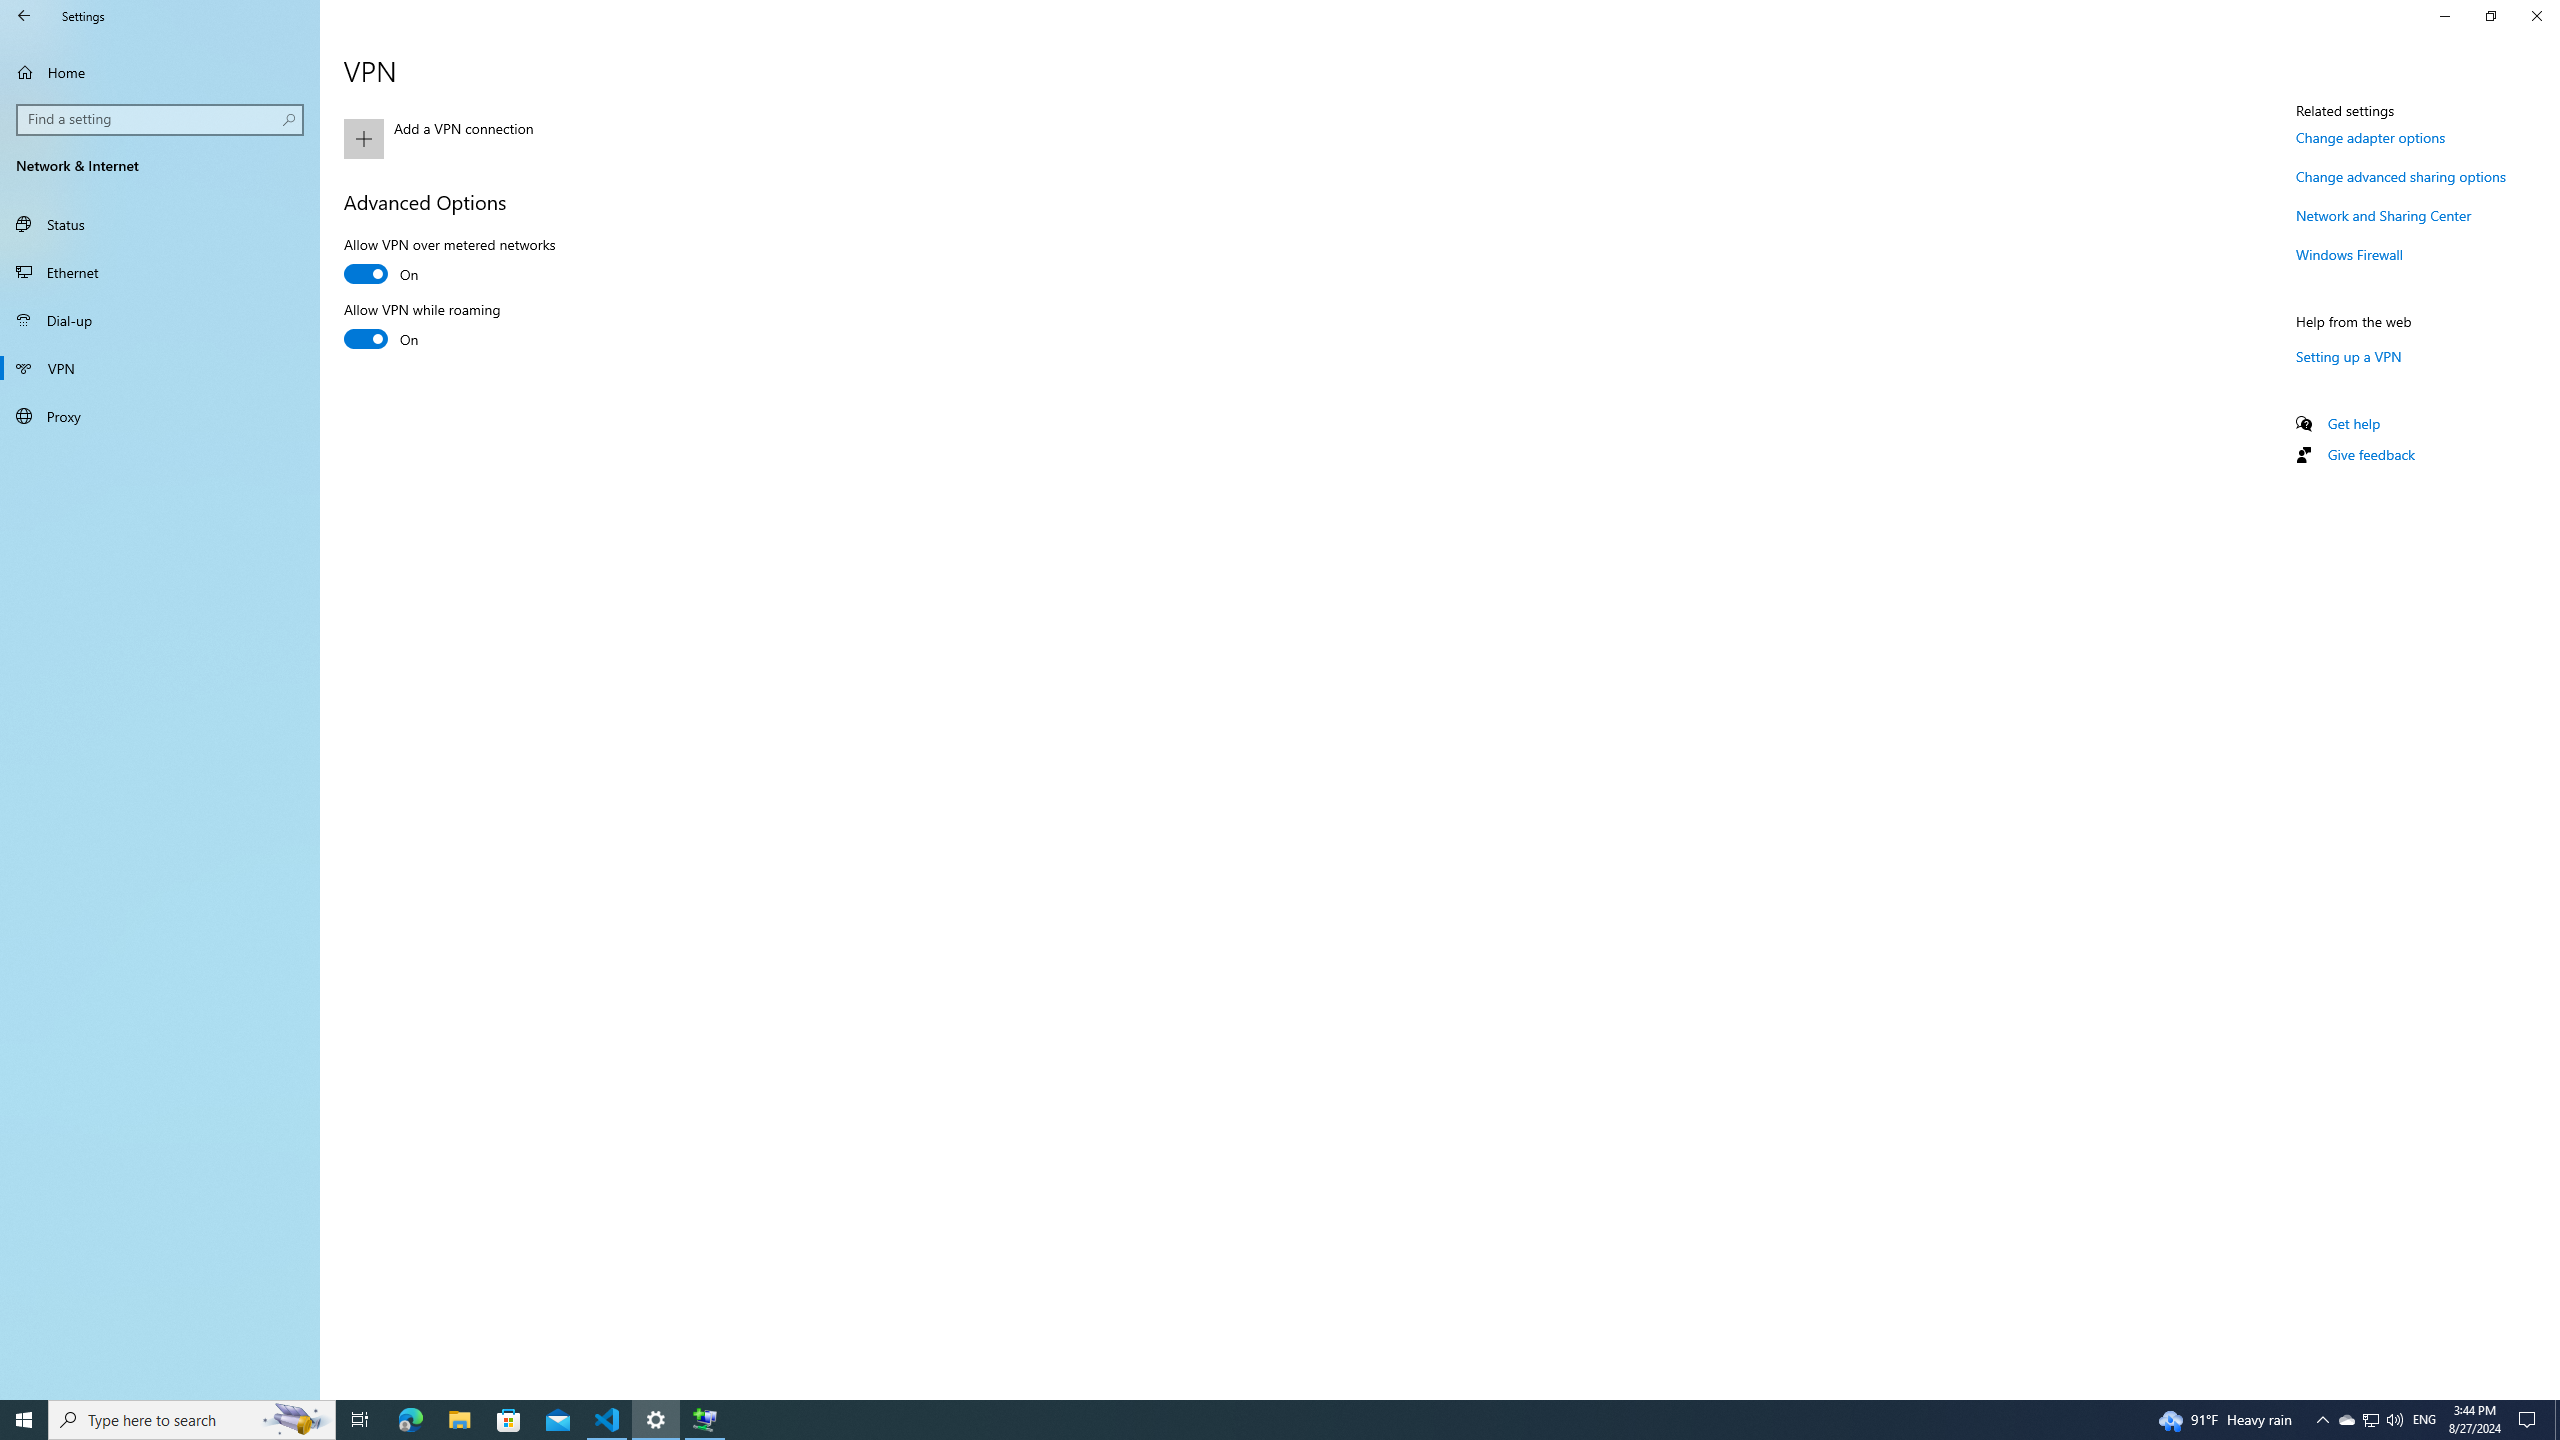  What do you see at coordinates (1242, 1420) in the screenshot?
I see `Running applications` at bounding box center [1242, 1420].